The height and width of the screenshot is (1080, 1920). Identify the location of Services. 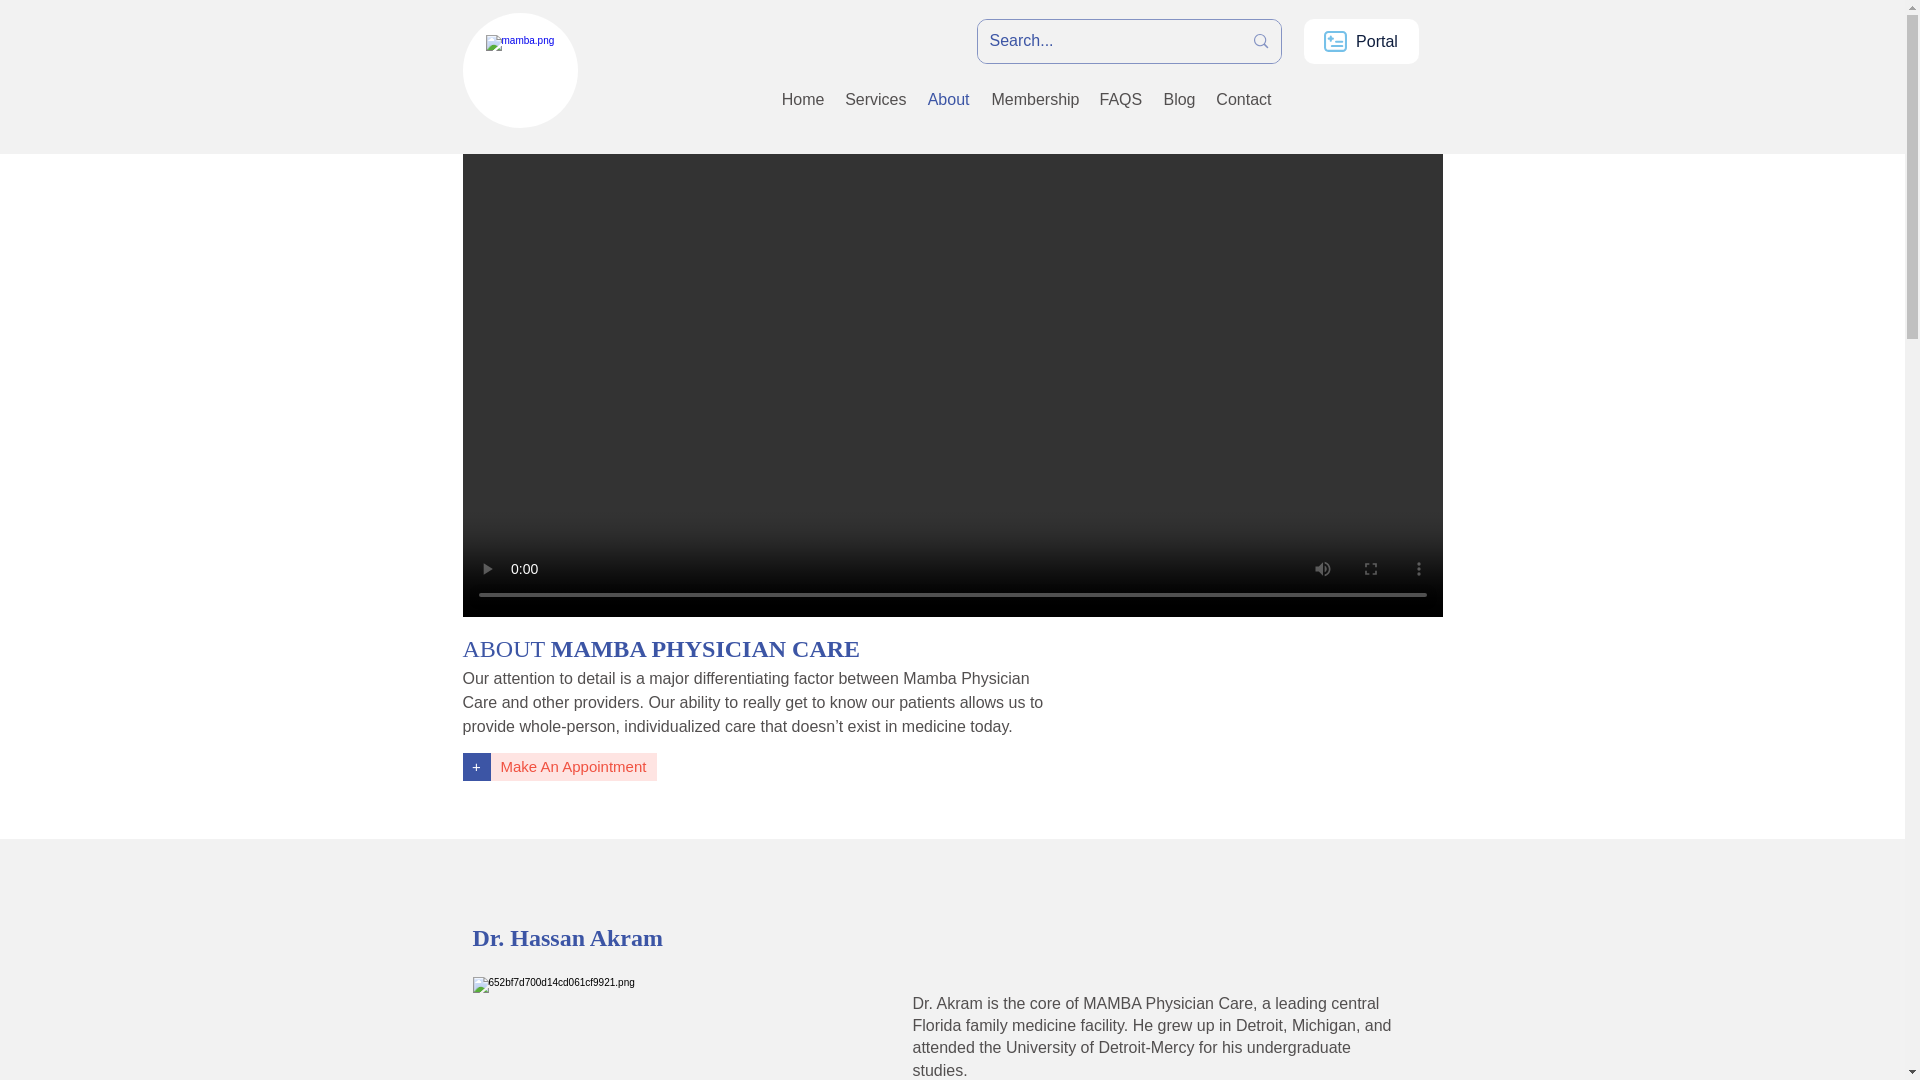
(874, 100).